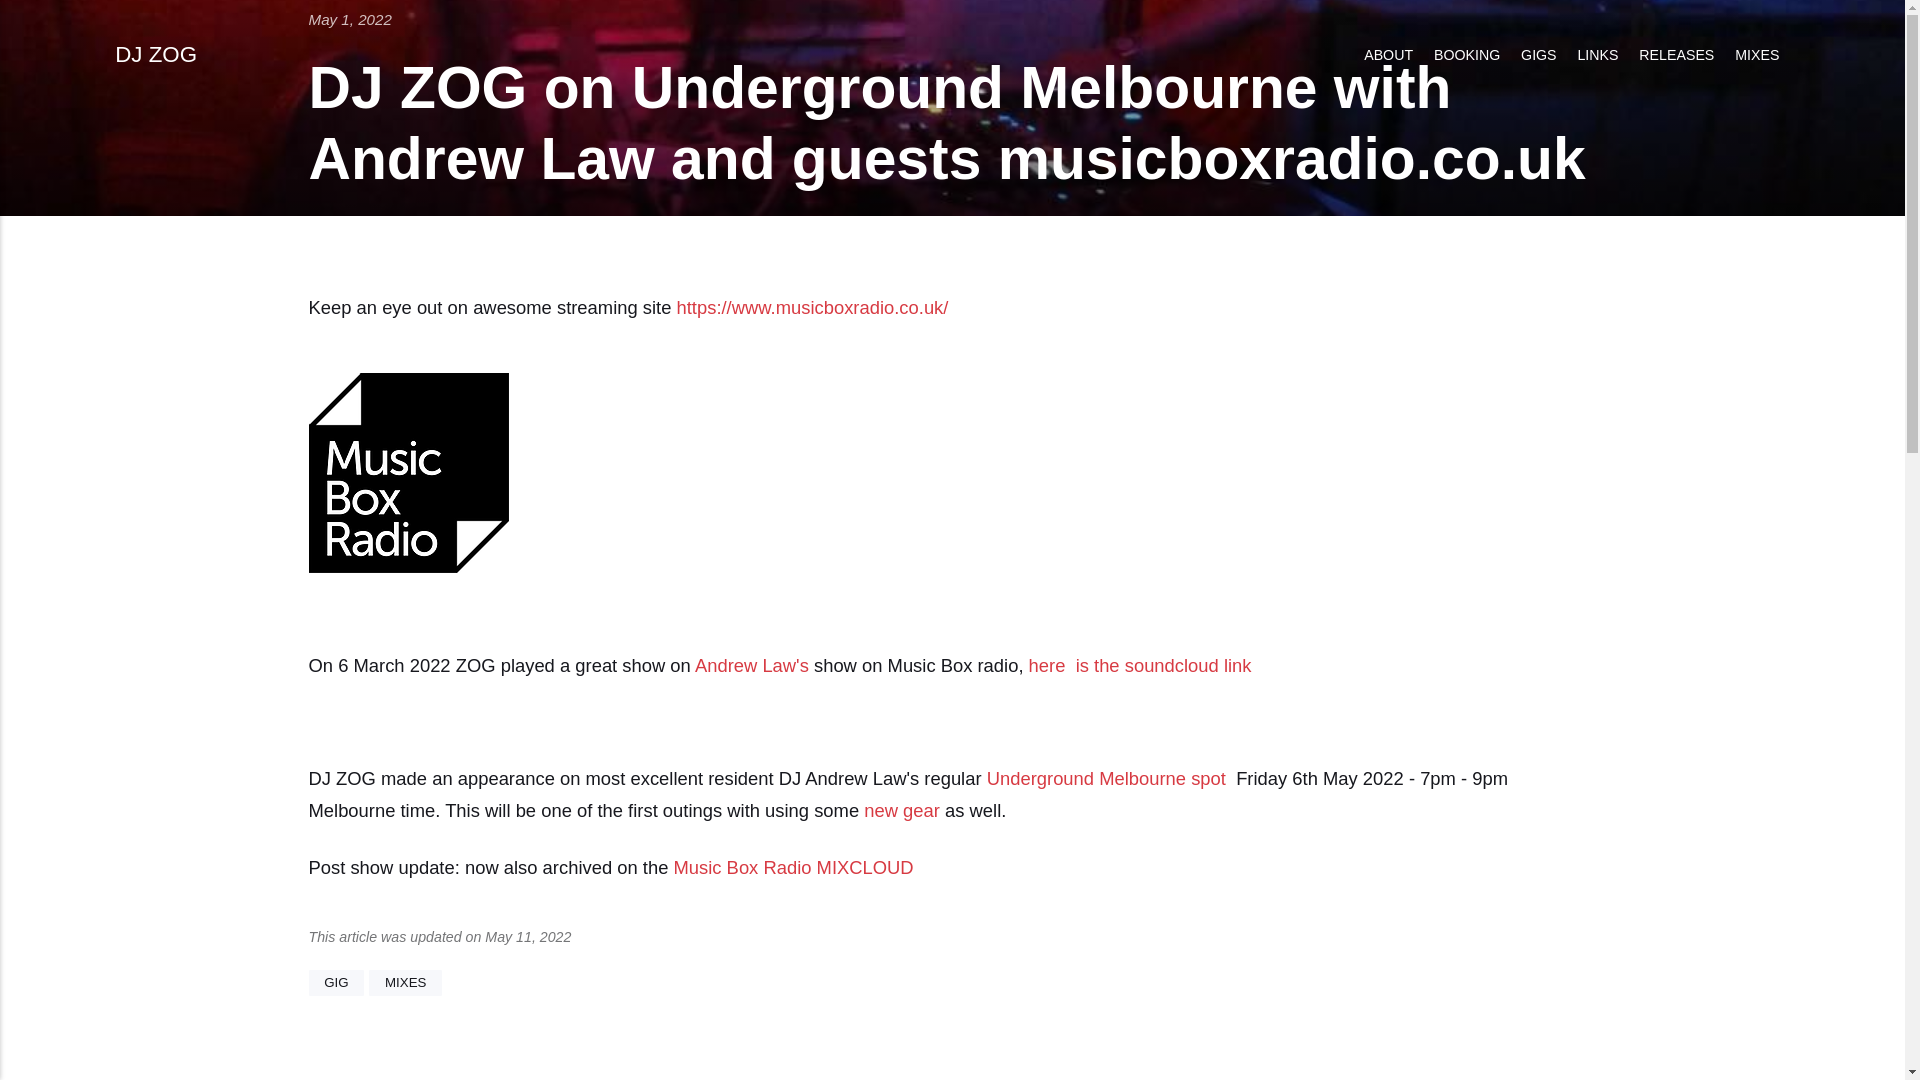 This screenshot has width=1920, height=1080. I want to click on Underground Melbourne spot, so click(1106, 778).